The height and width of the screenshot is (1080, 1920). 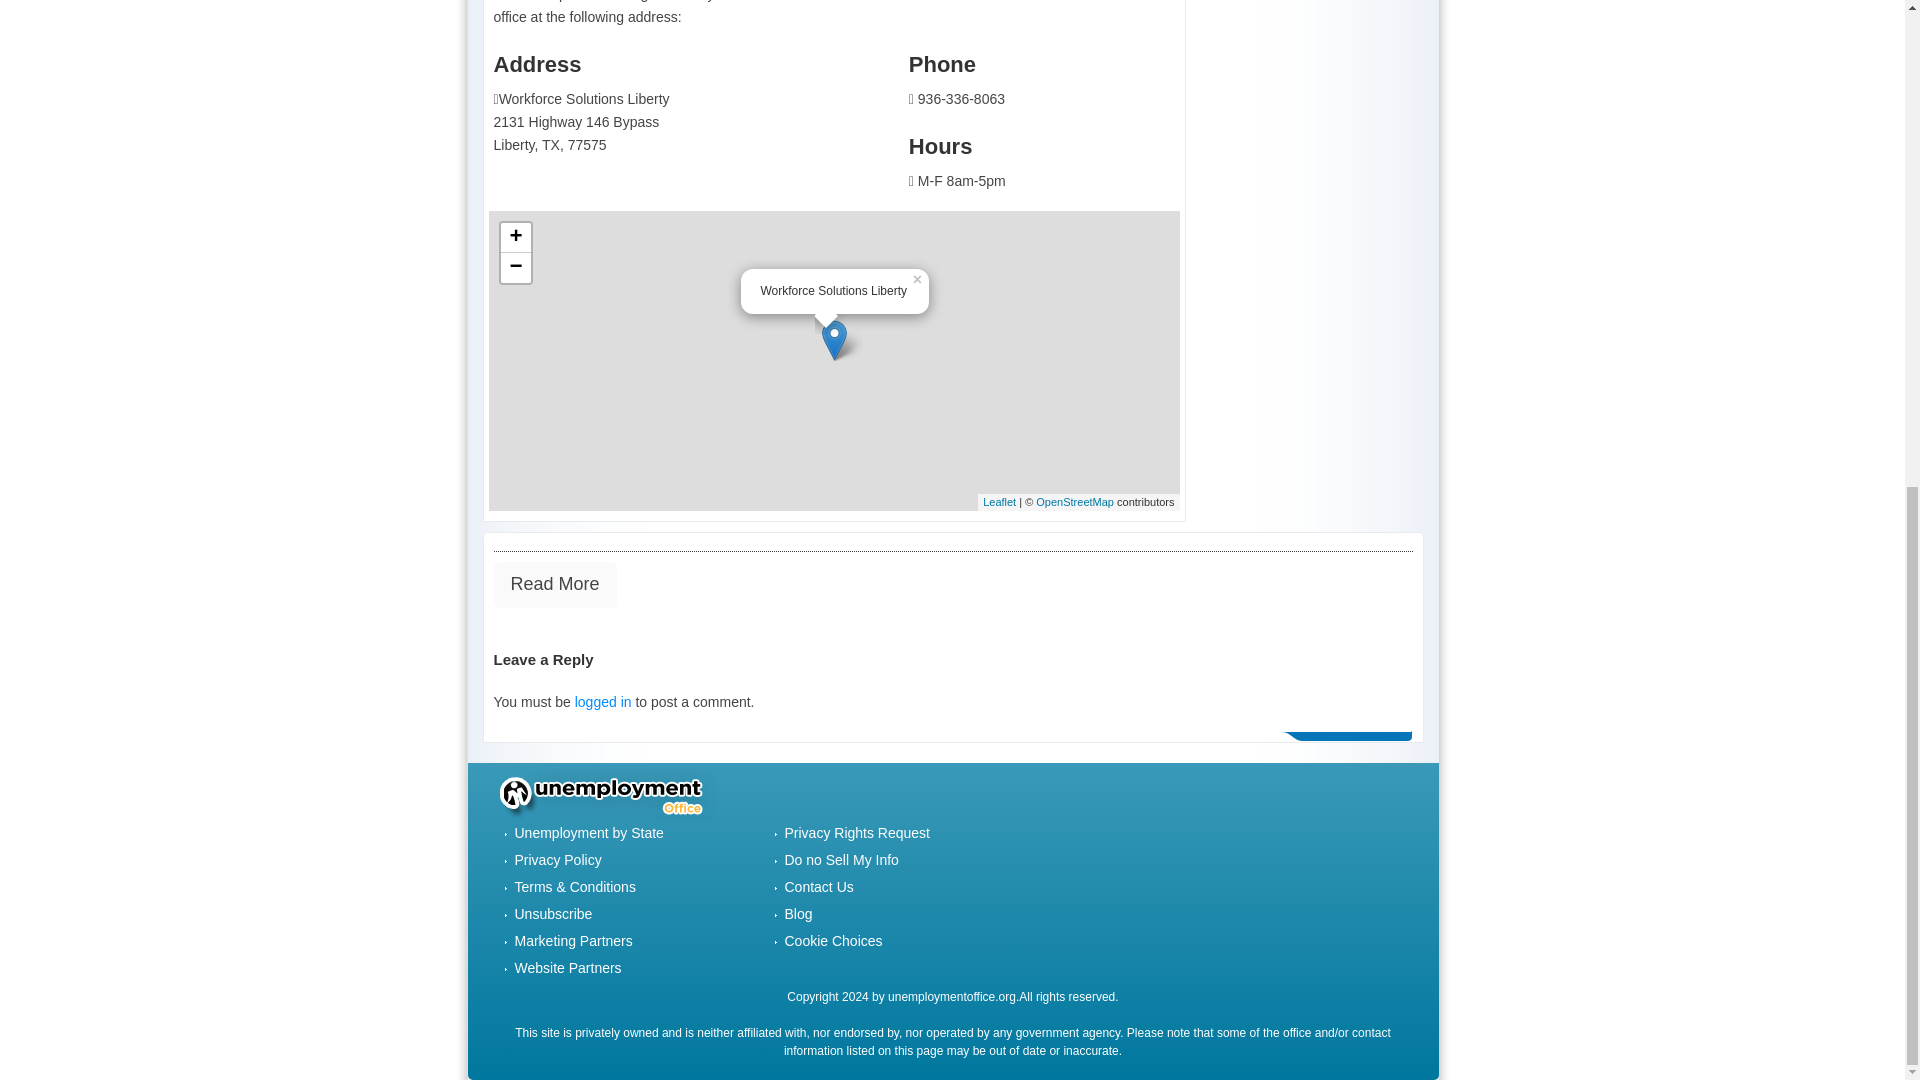 What do you see at coordinates (1074, 501) in the screenshot?
I see `OpenStreetMap` at bounding box center [1074, 501].